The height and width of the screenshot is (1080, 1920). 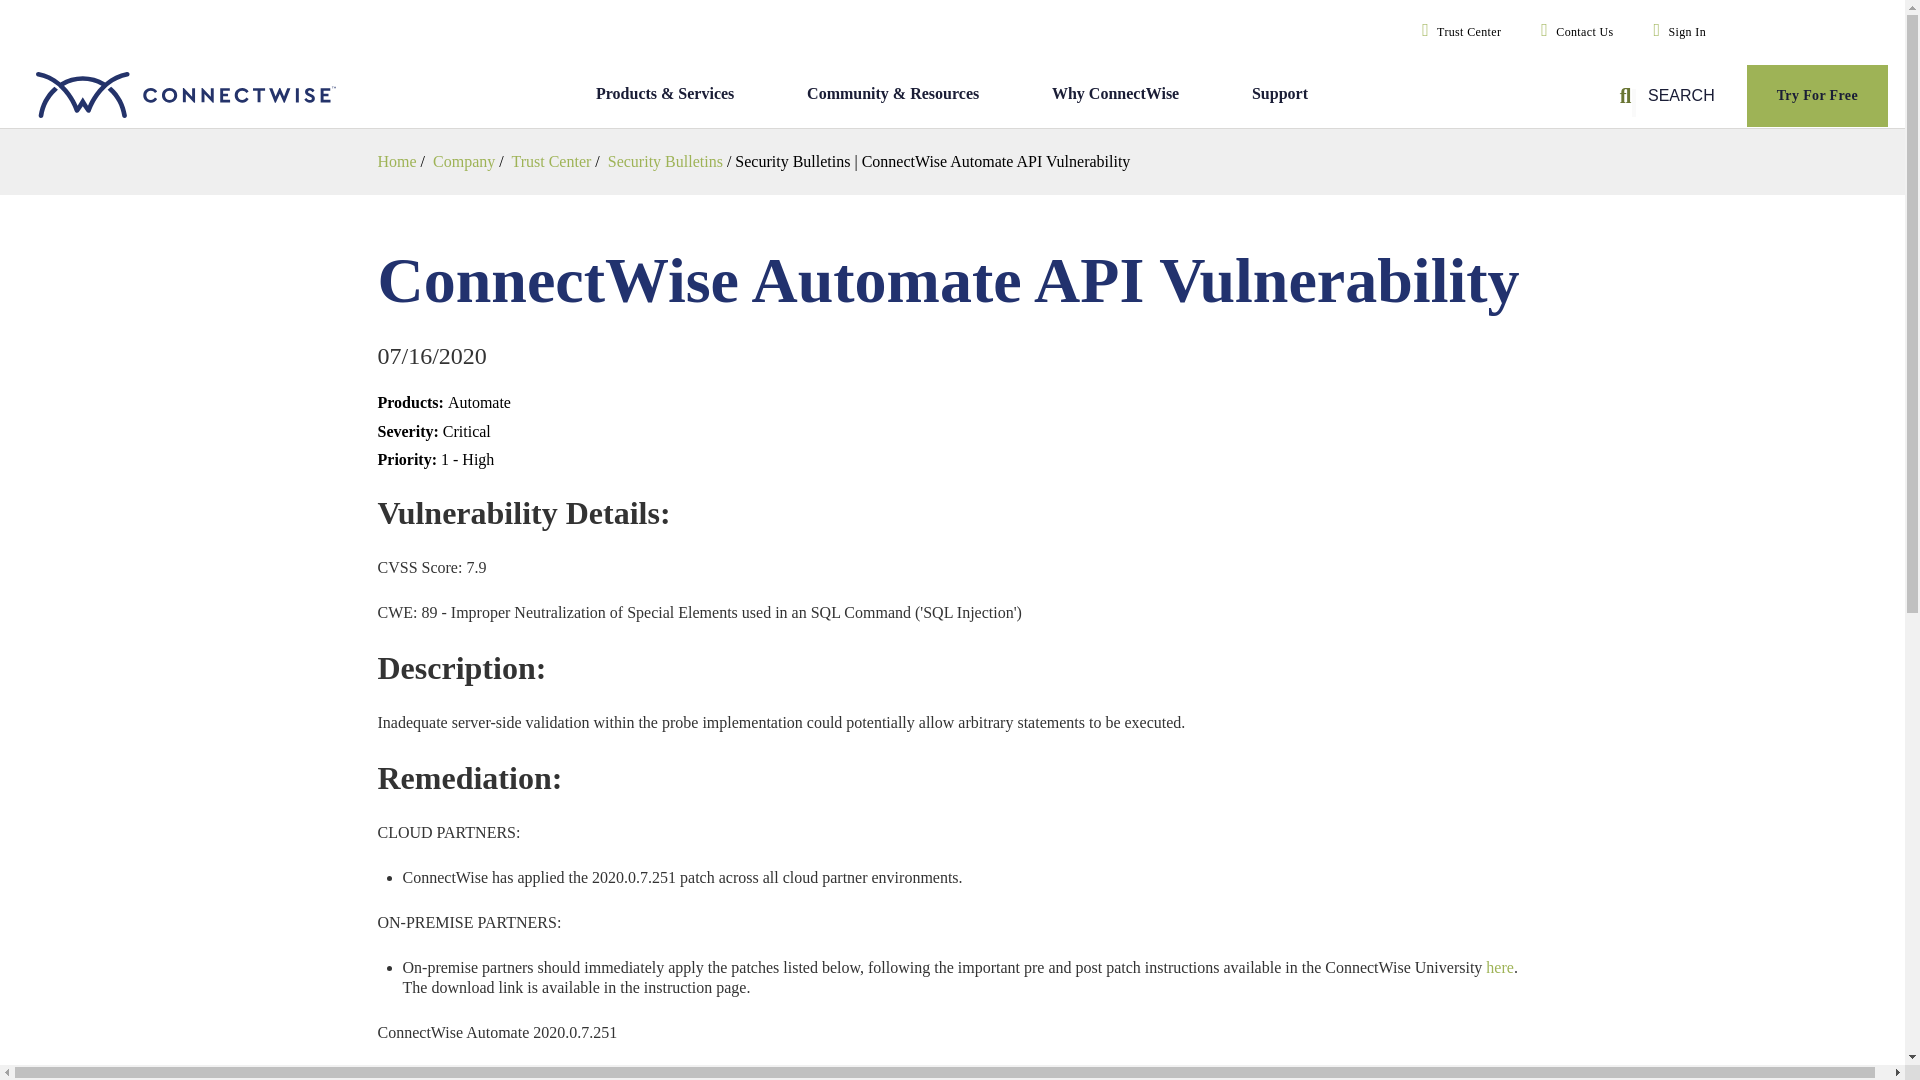 What do you see at coordinates (1676, 32) in the screenshot?
I see `Sign In` at bounding box center [1676, 32].